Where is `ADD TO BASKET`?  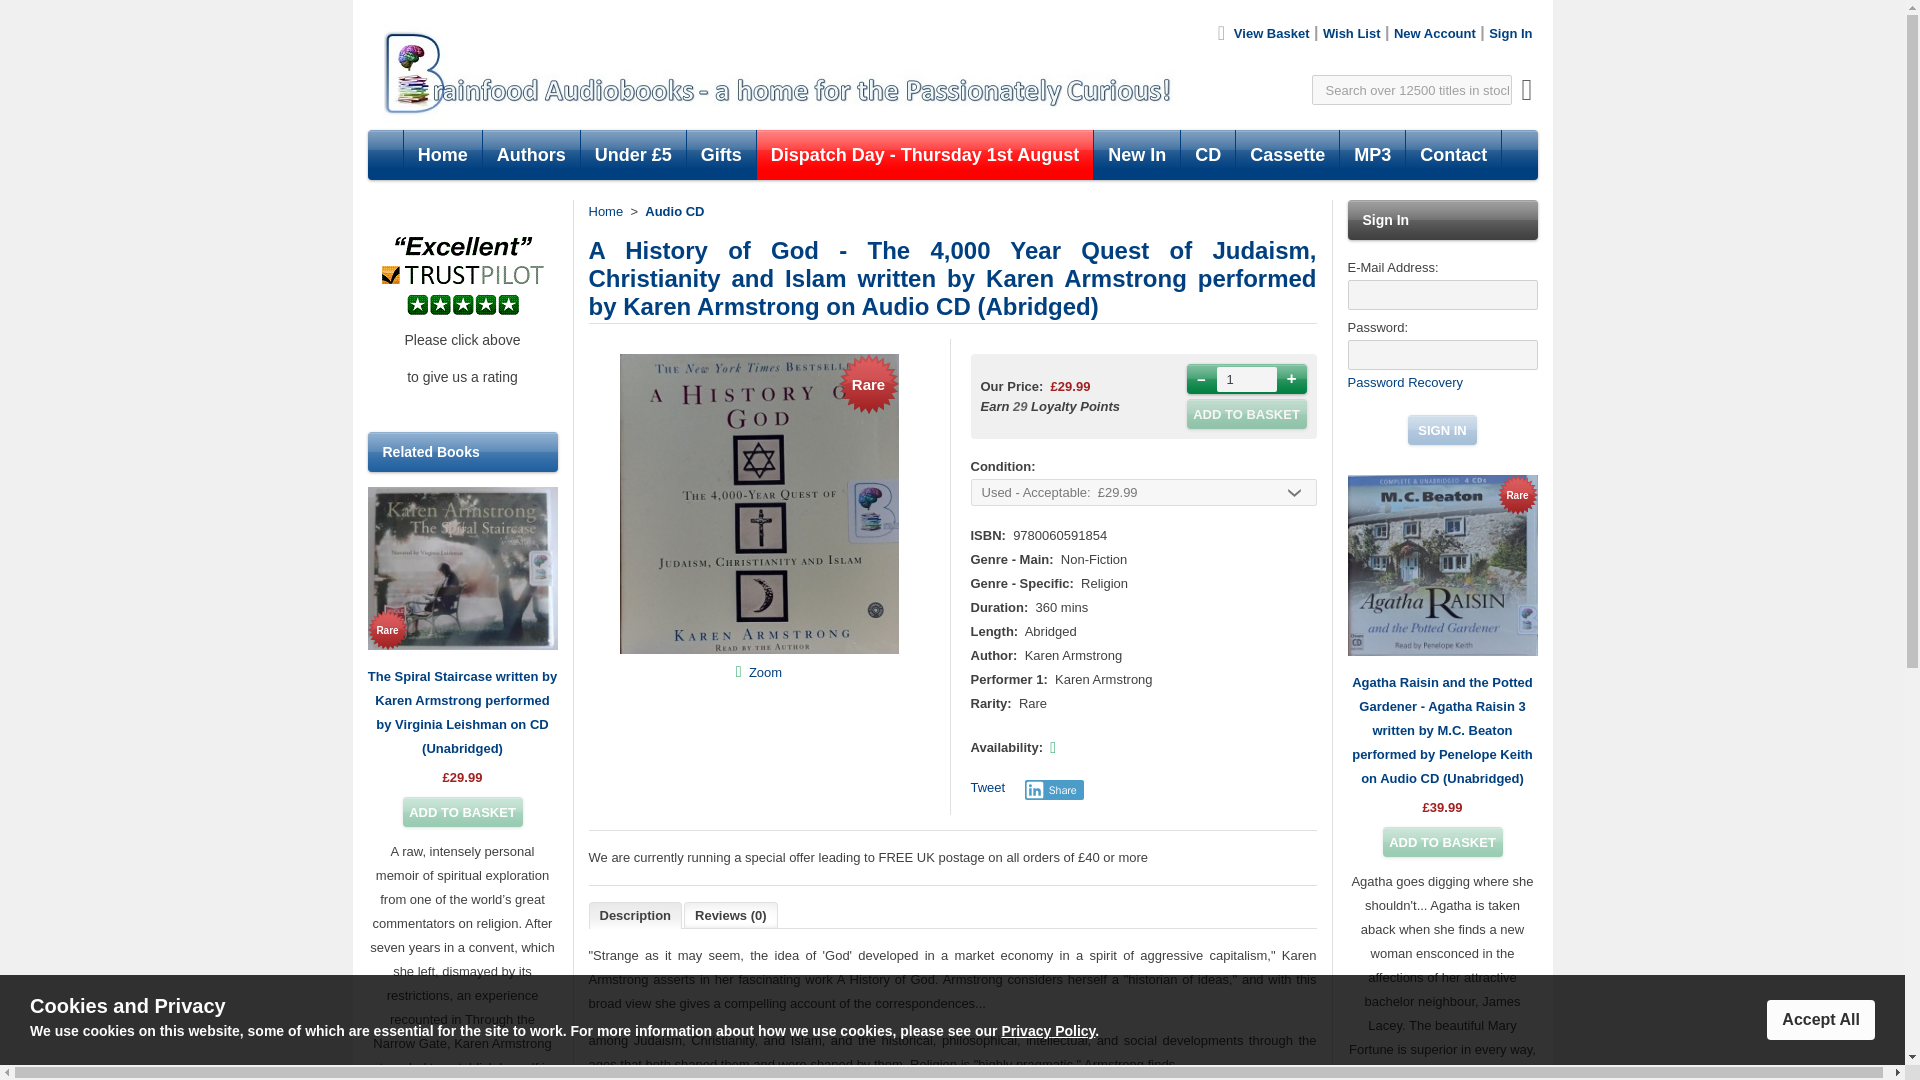 ADD TO BASKET is located at coordinates (1246, 413).